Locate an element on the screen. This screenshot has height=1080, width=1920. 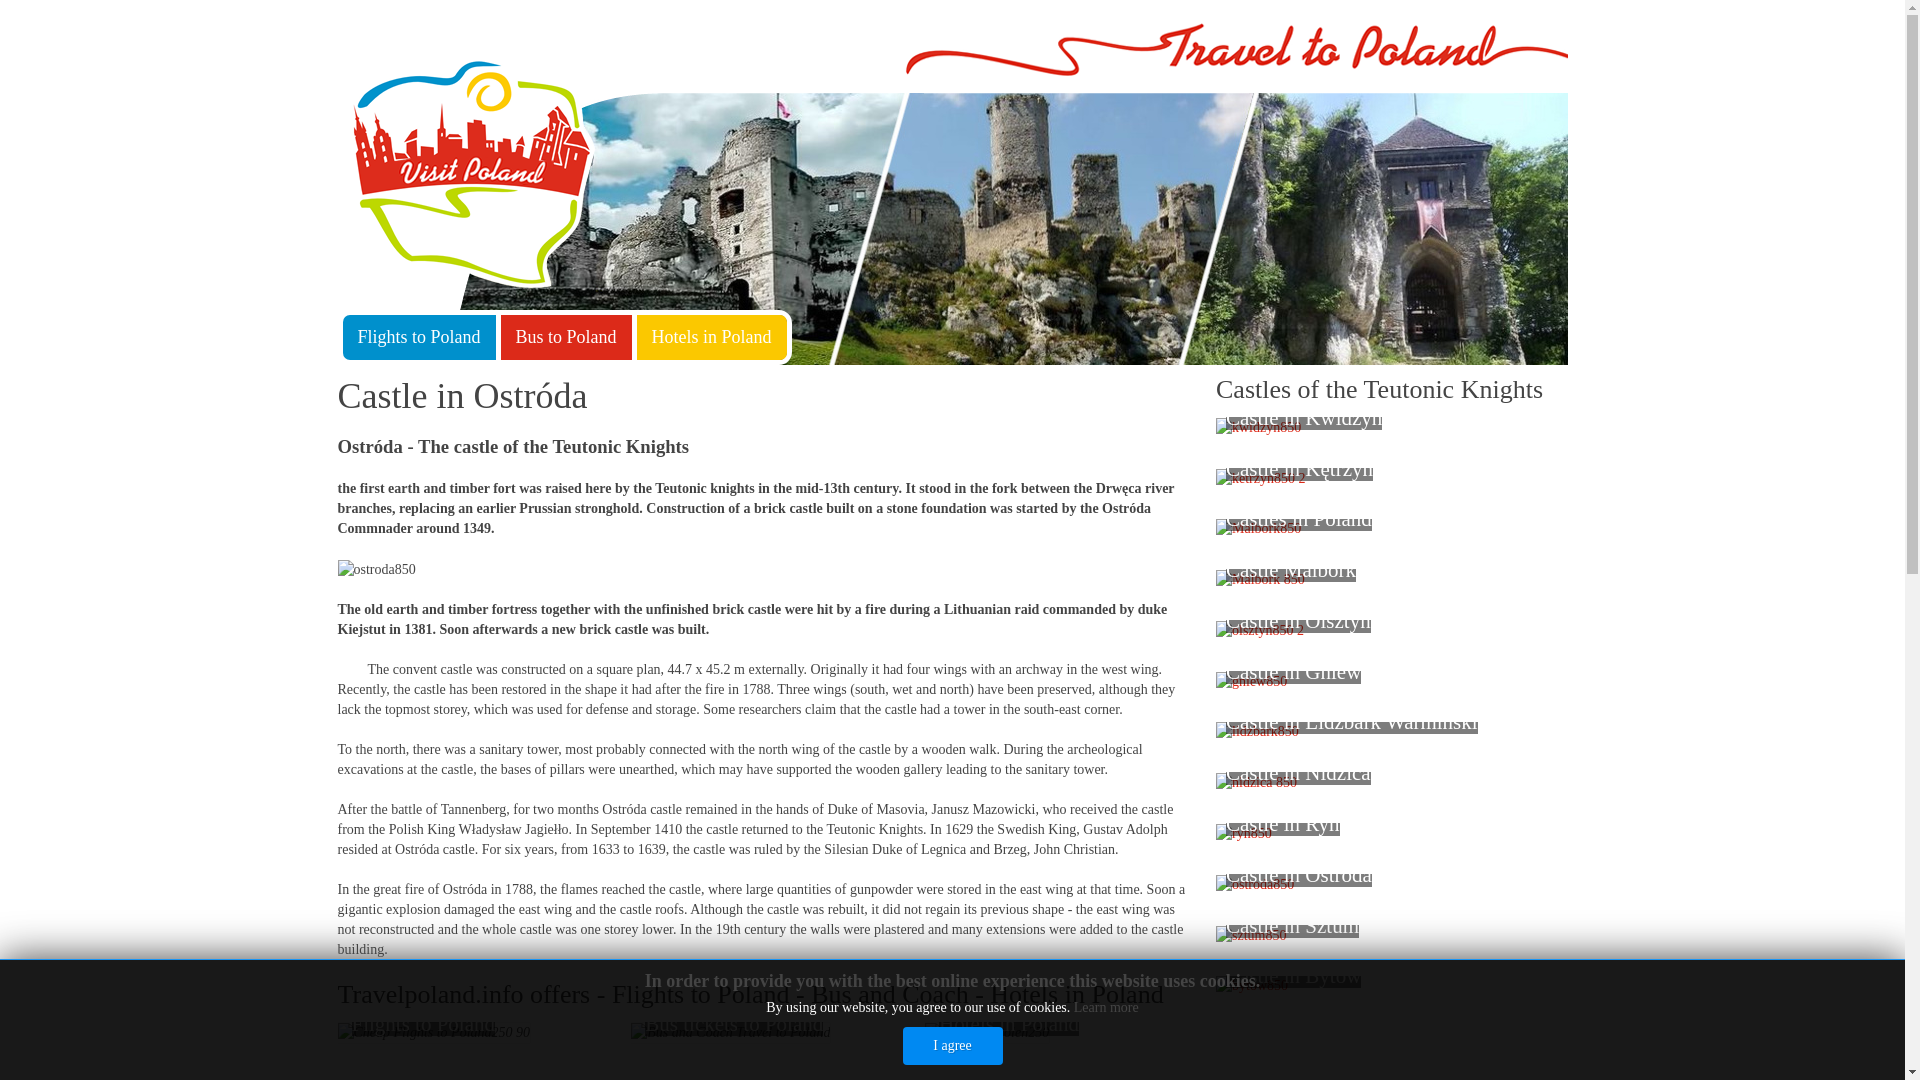
Castle in Kwidzyn is located at coordinates (1258, 428).